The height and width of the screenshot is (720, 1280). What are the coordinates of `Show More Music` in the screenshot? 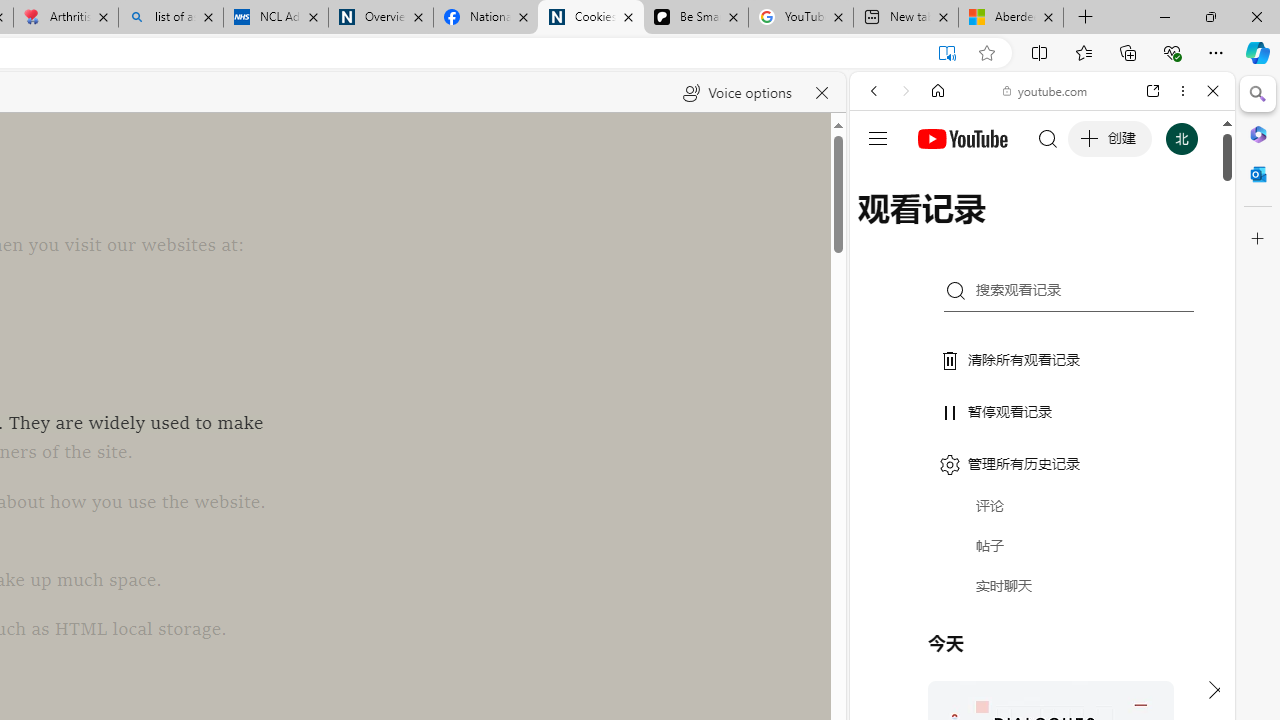 It's located at (1164, 546).